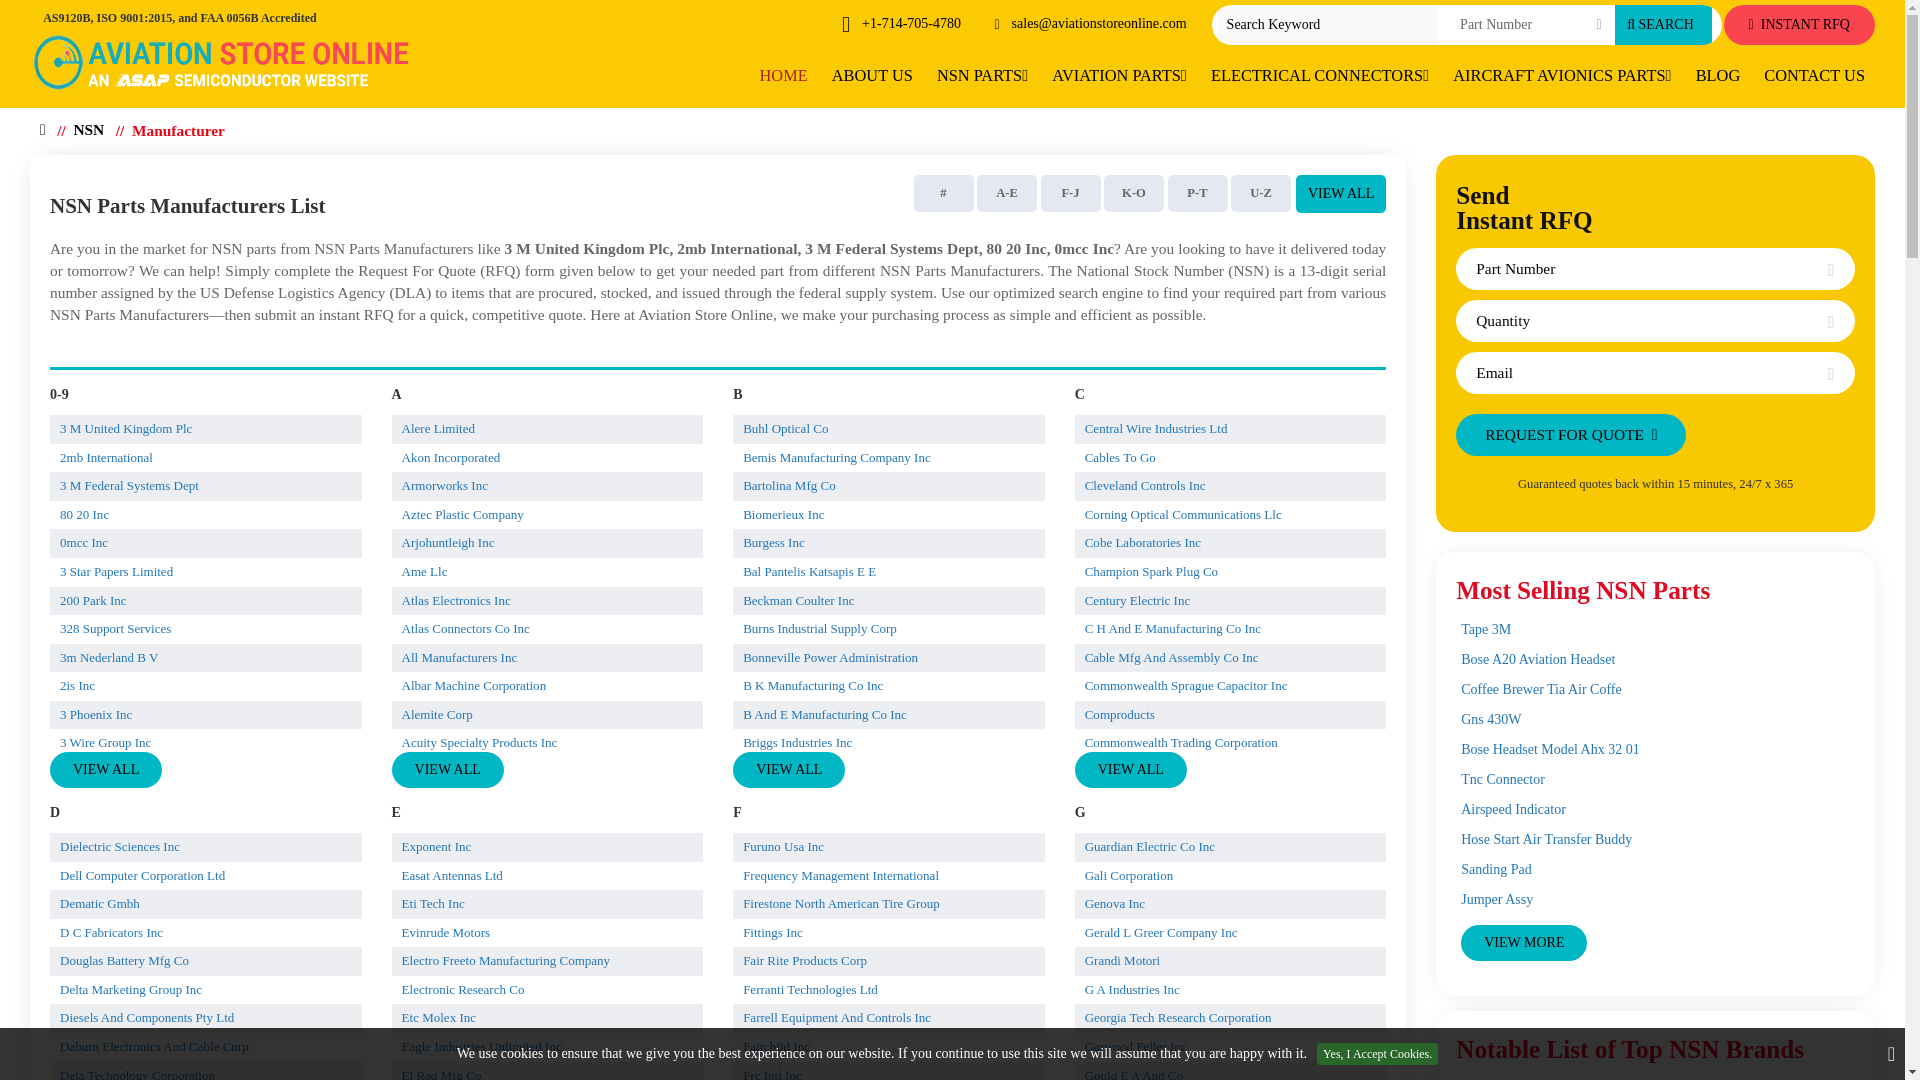 The height and width of the screenshot is (1080, 1920). I want to click on ABOUT US, so click(872, 76).